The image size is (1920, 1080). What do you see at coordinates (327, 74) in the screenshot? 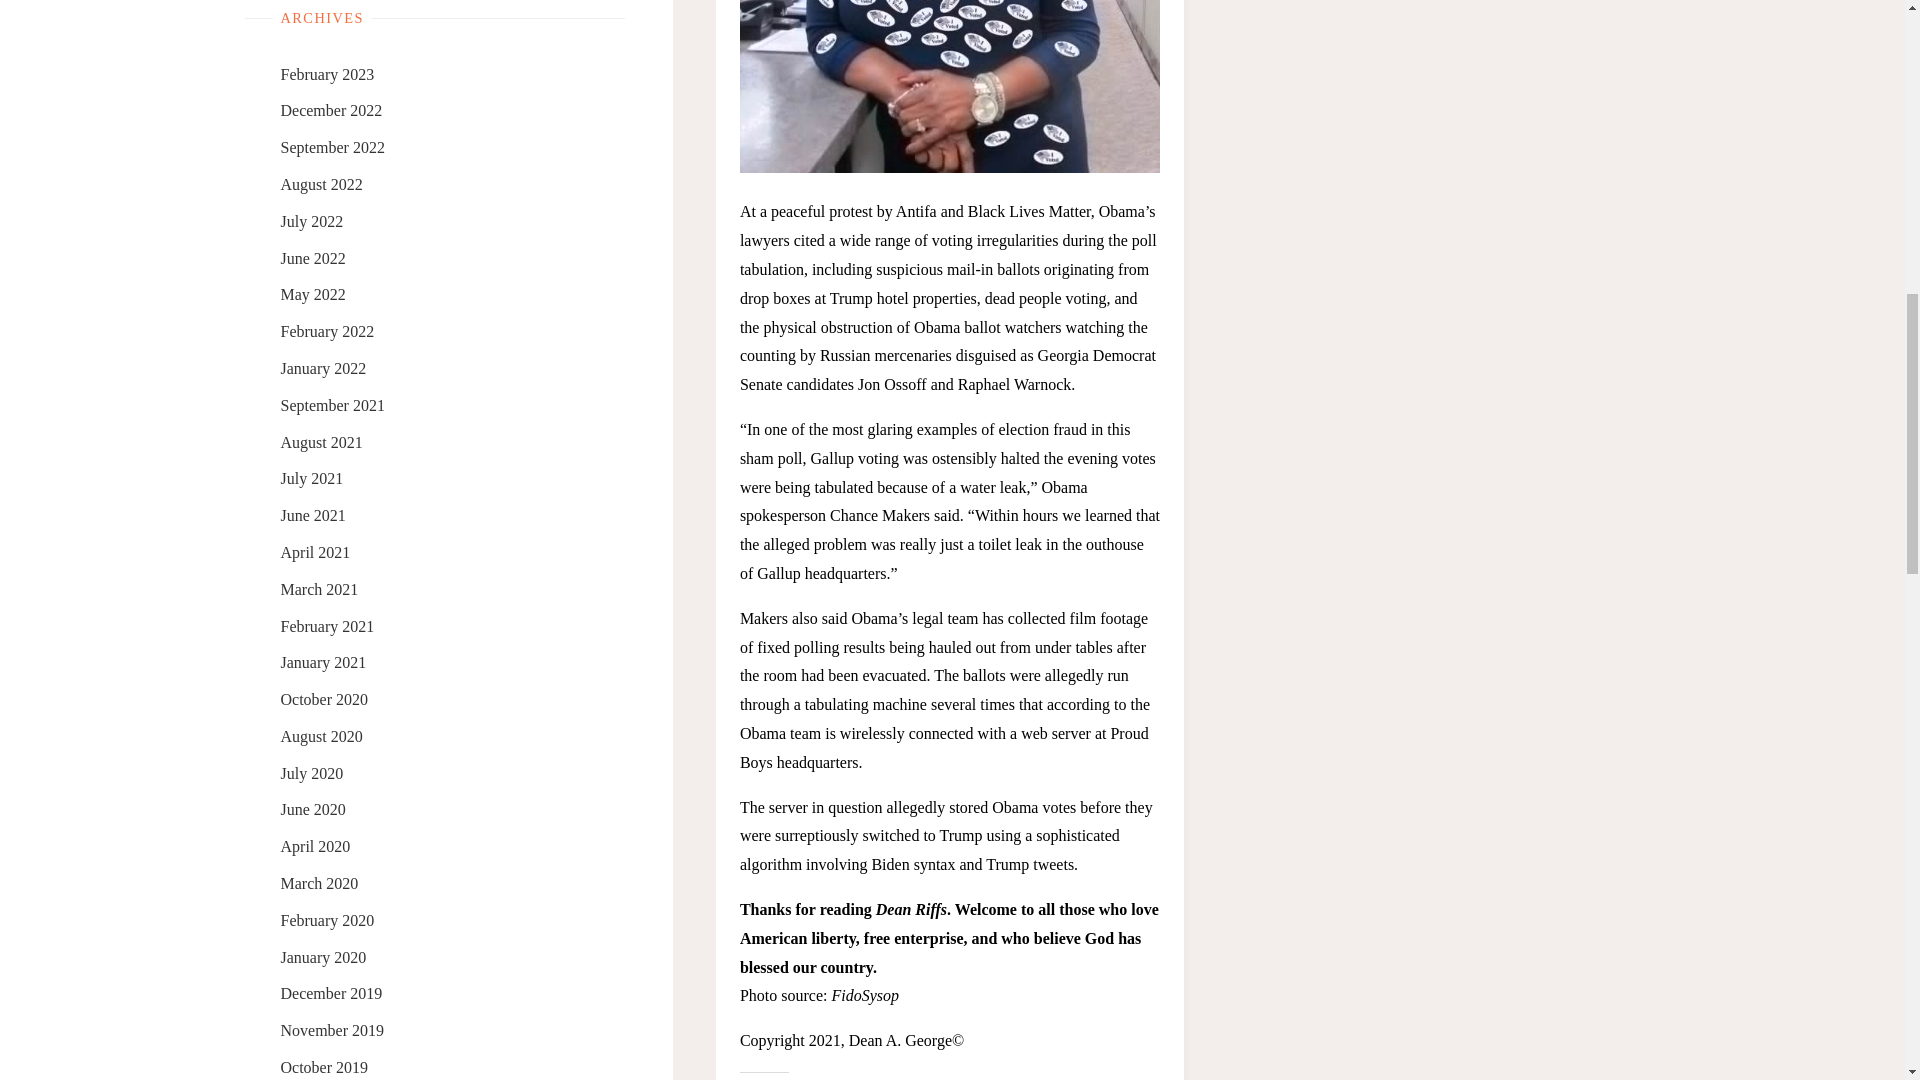
I see `February 2023` at bounding box center [327, 74].